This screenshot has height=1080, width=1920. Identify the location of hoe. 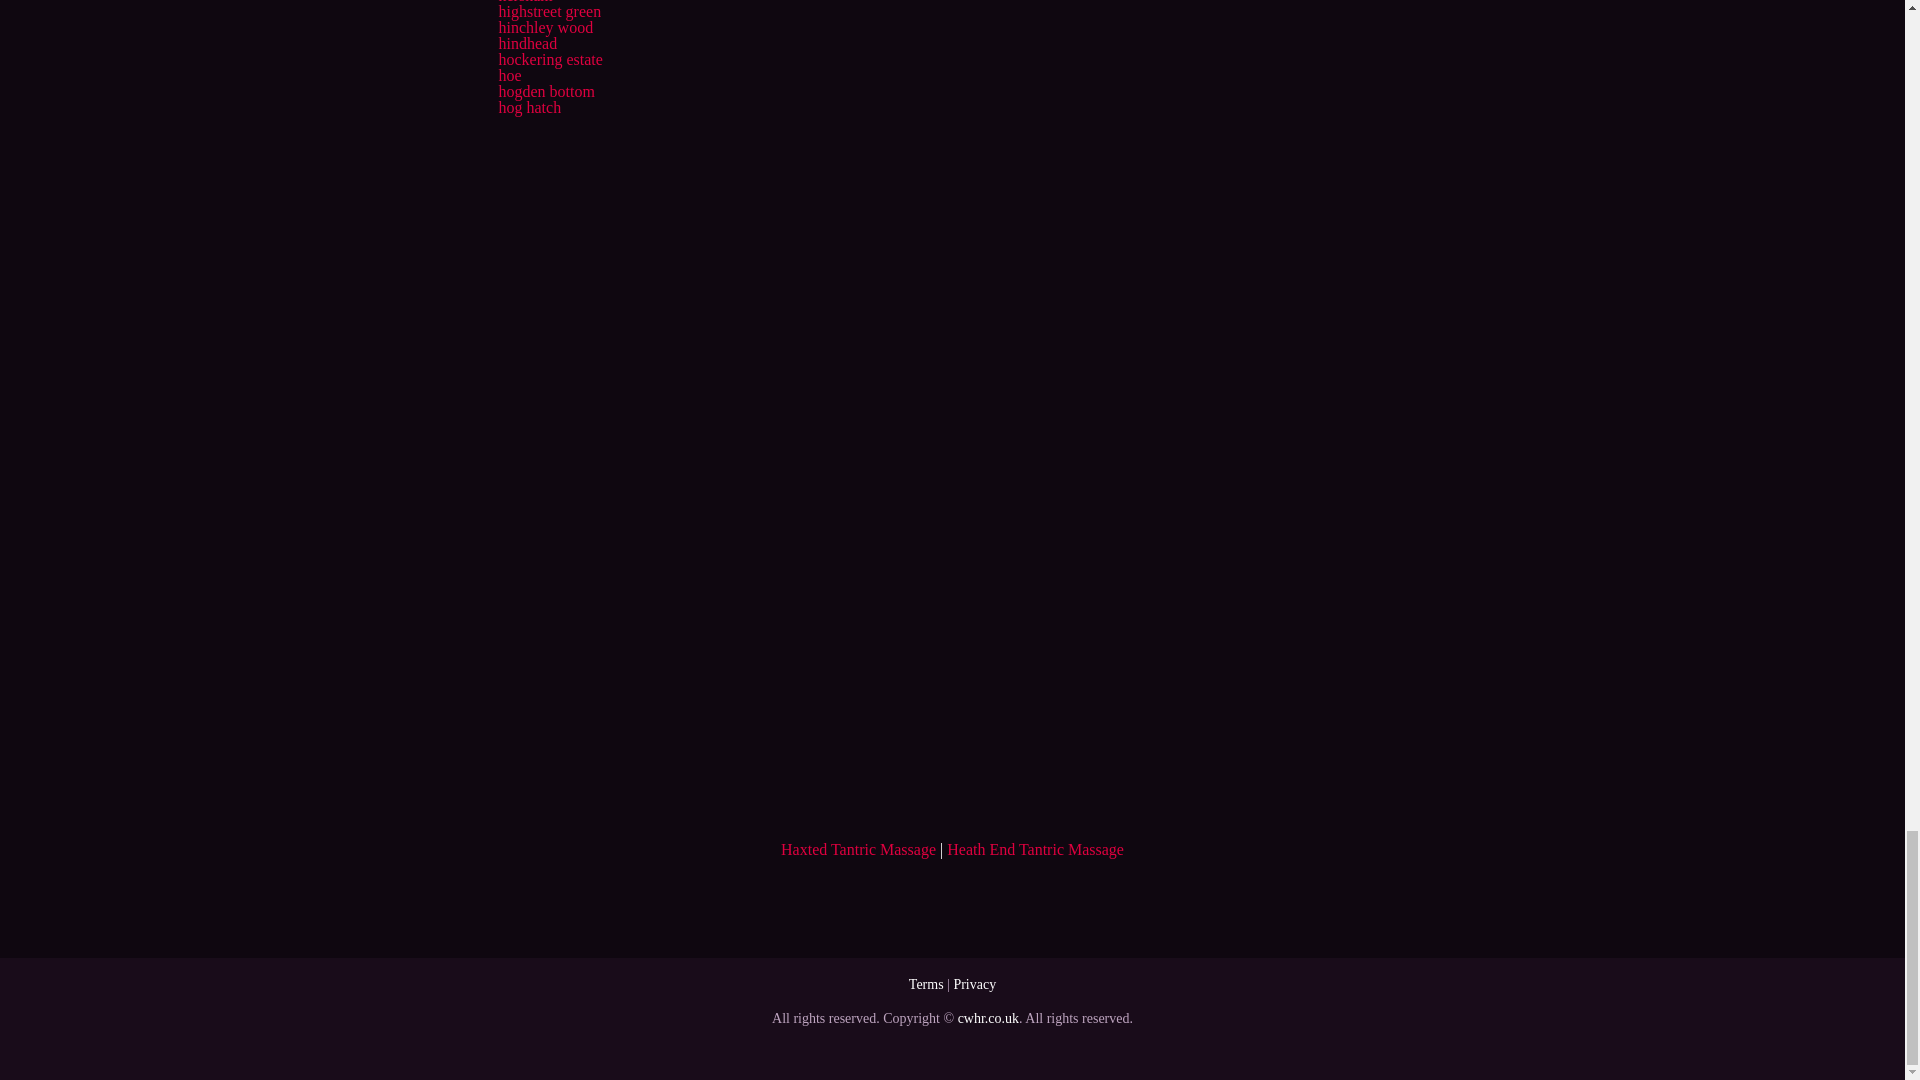
(508, 75).